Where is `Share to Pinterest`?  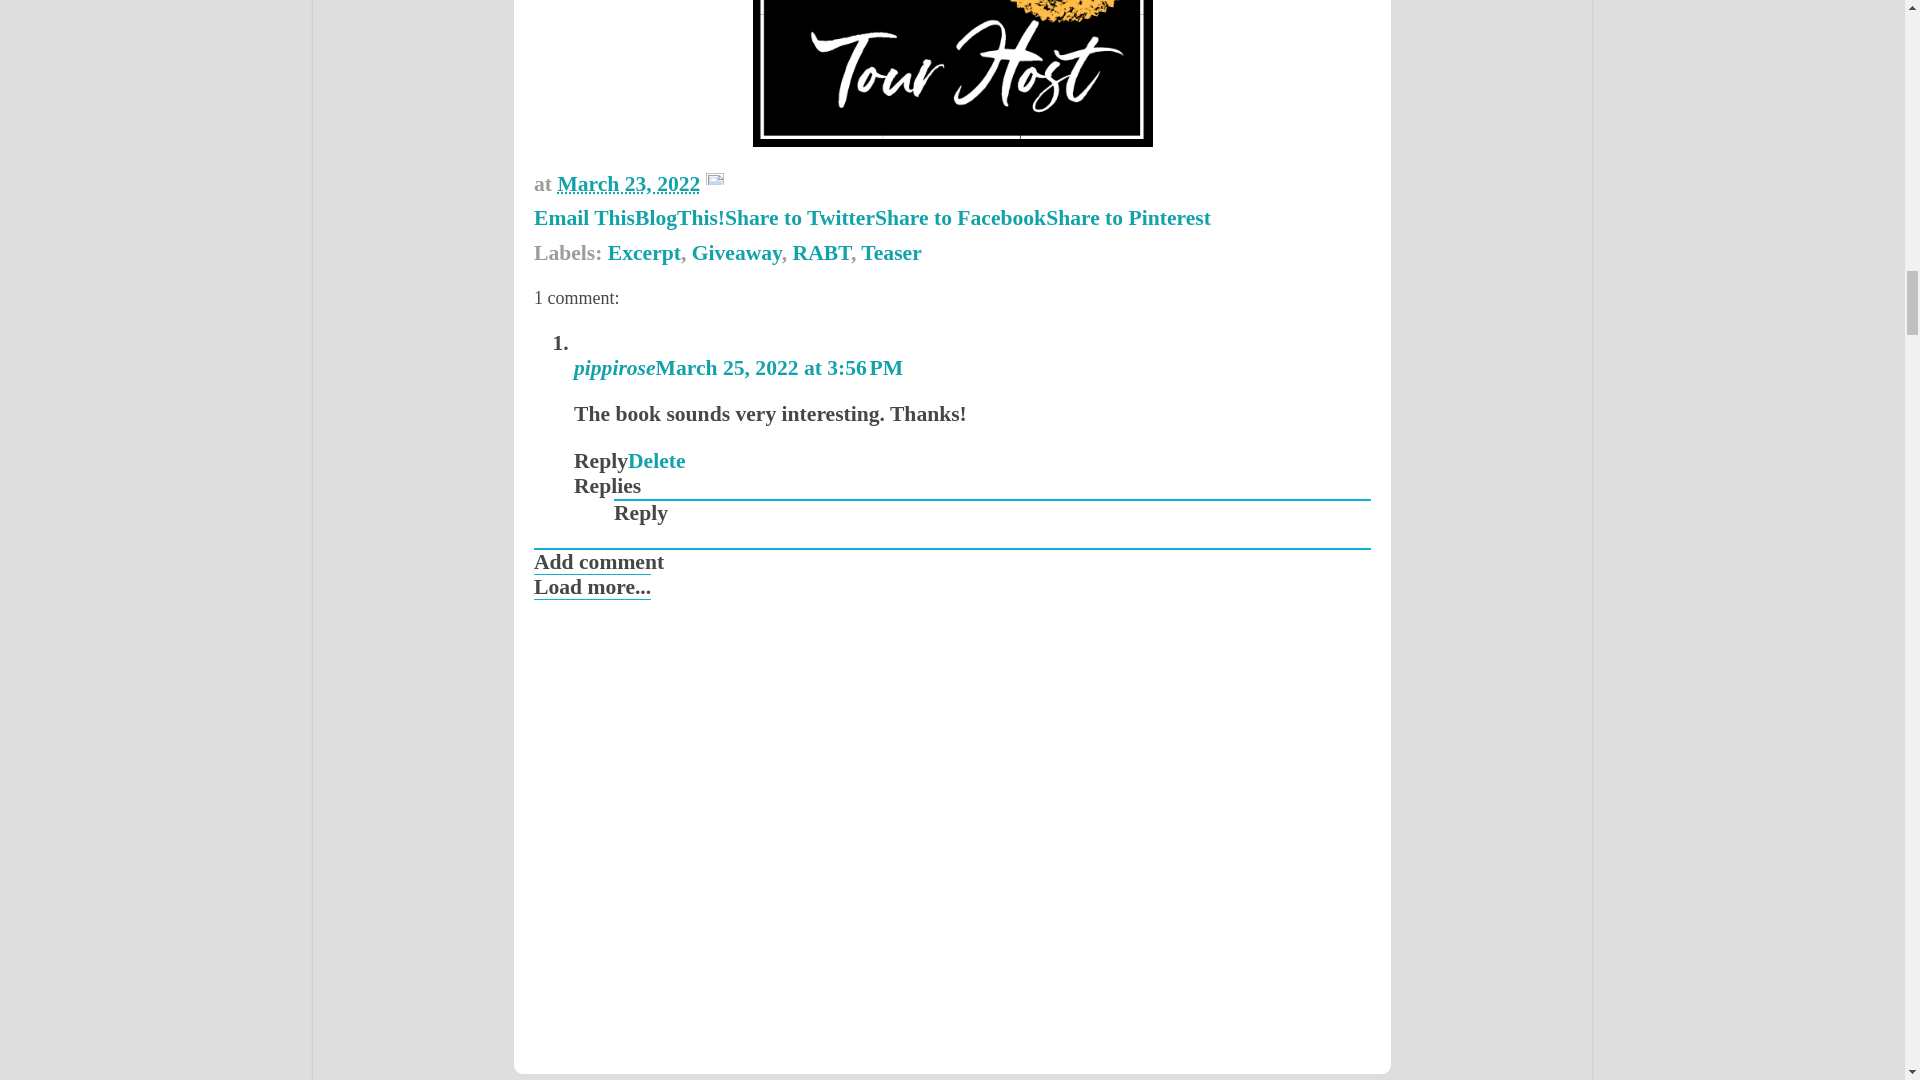
Share to Pinterest is located at coordinates (1128, 218).